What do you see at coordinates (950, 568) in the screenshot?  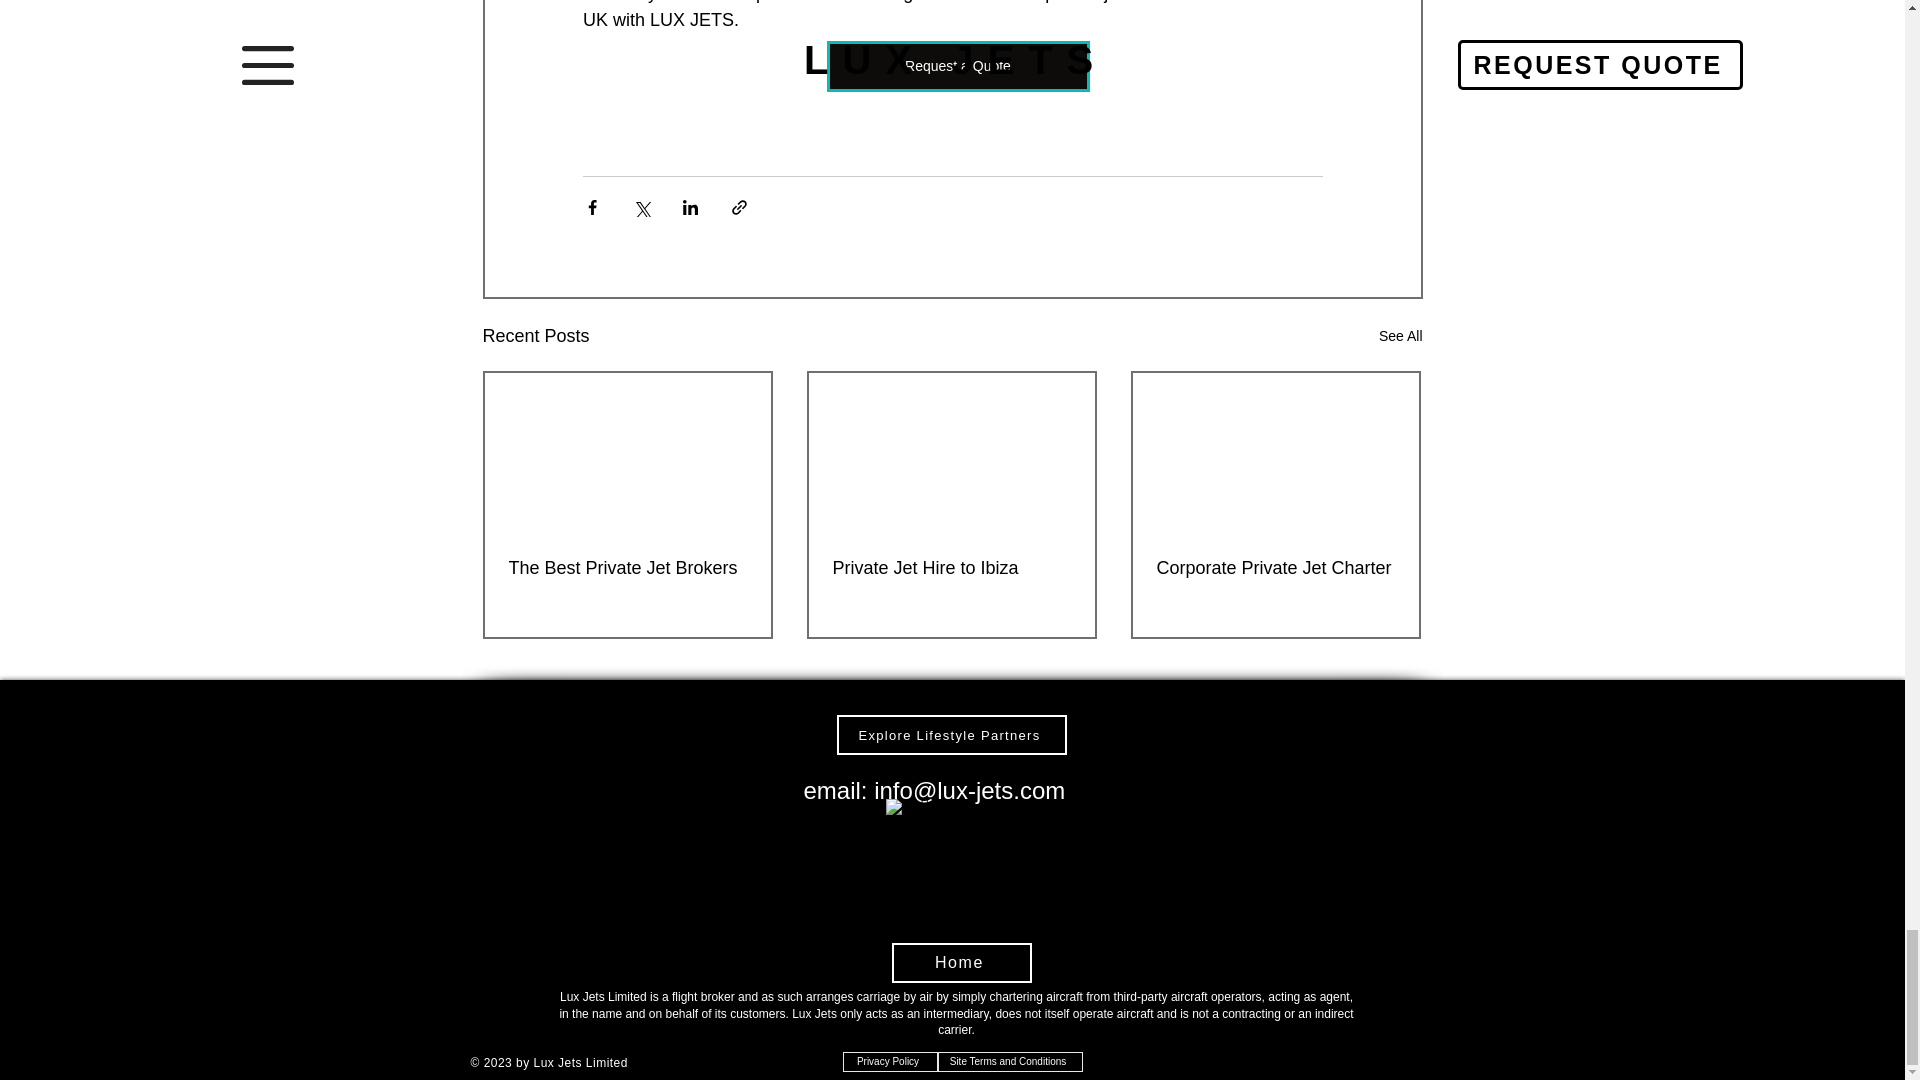 I see `Private Jet Hire to Ibiza` at bounding box center [950, 568].